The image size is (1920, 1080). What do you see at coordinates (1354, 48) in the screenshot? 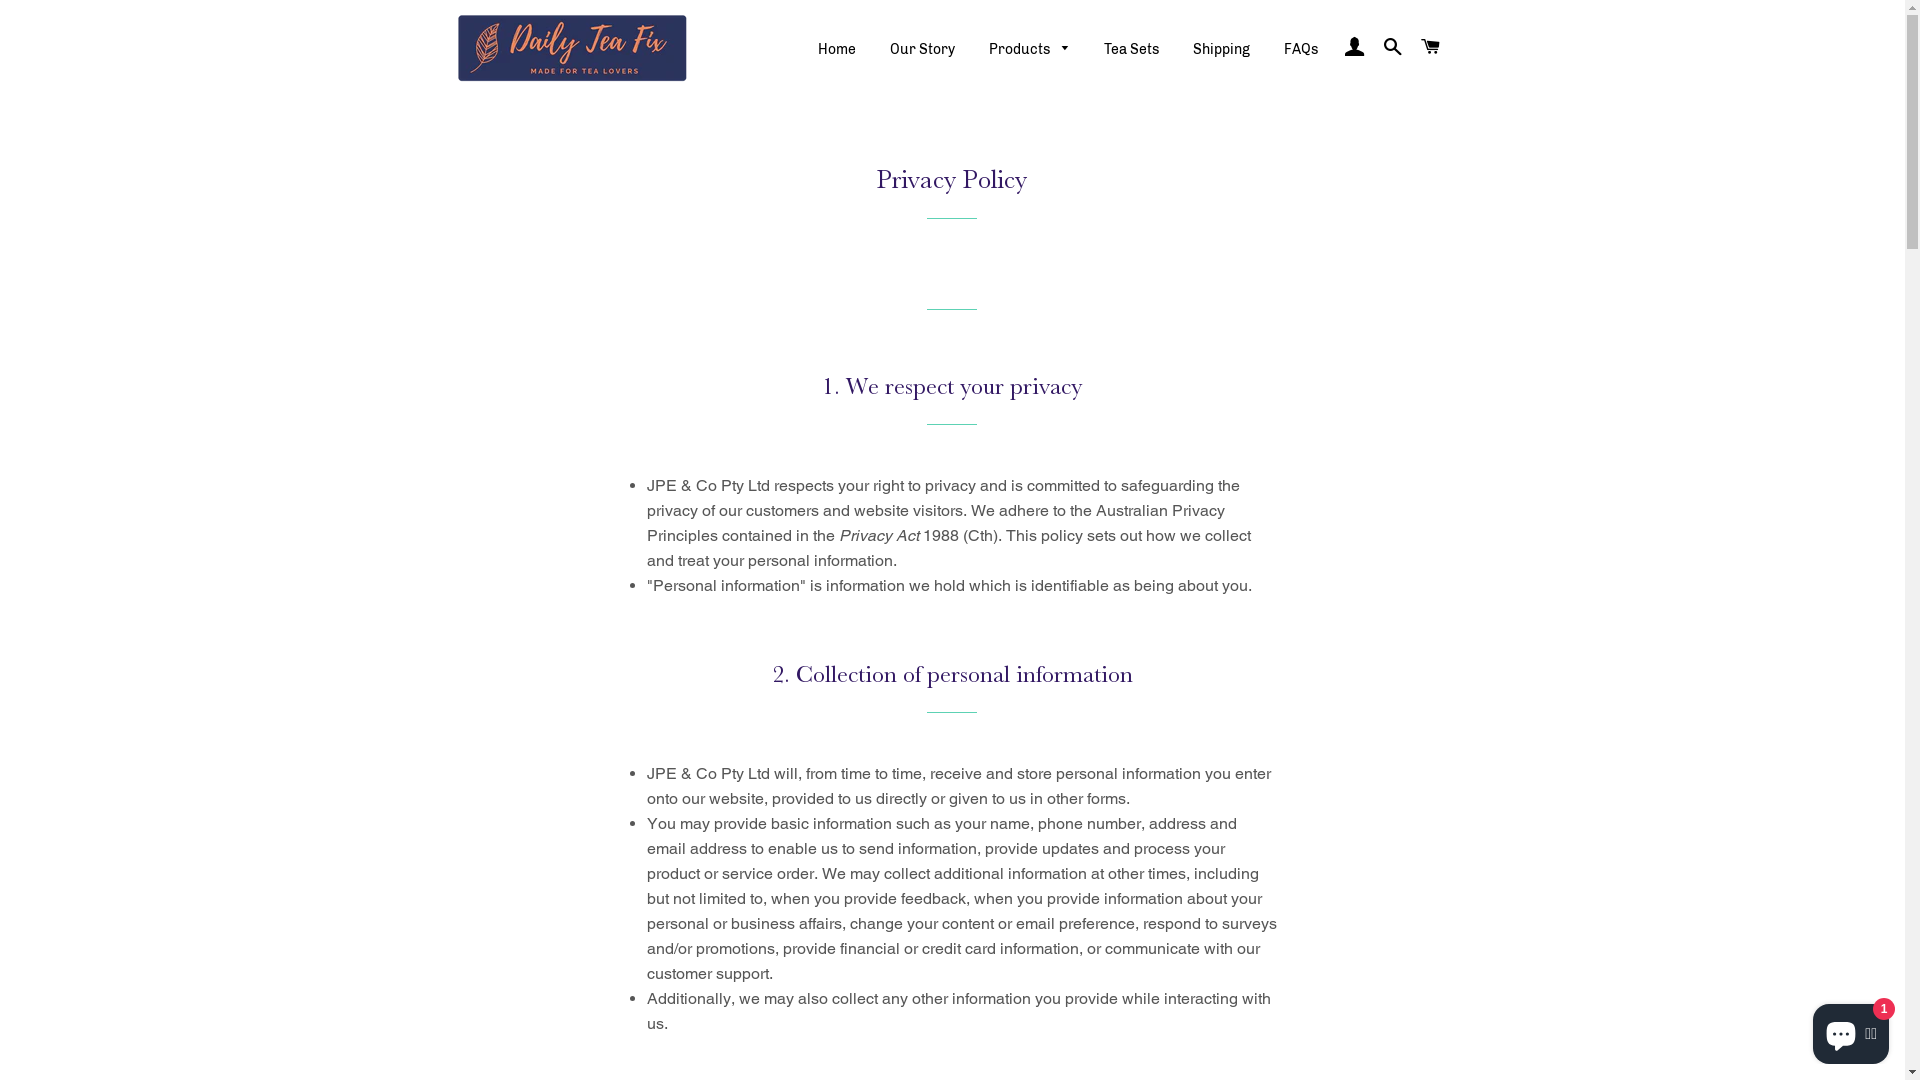
I see `Log In` at bounding box center [1354, 48].